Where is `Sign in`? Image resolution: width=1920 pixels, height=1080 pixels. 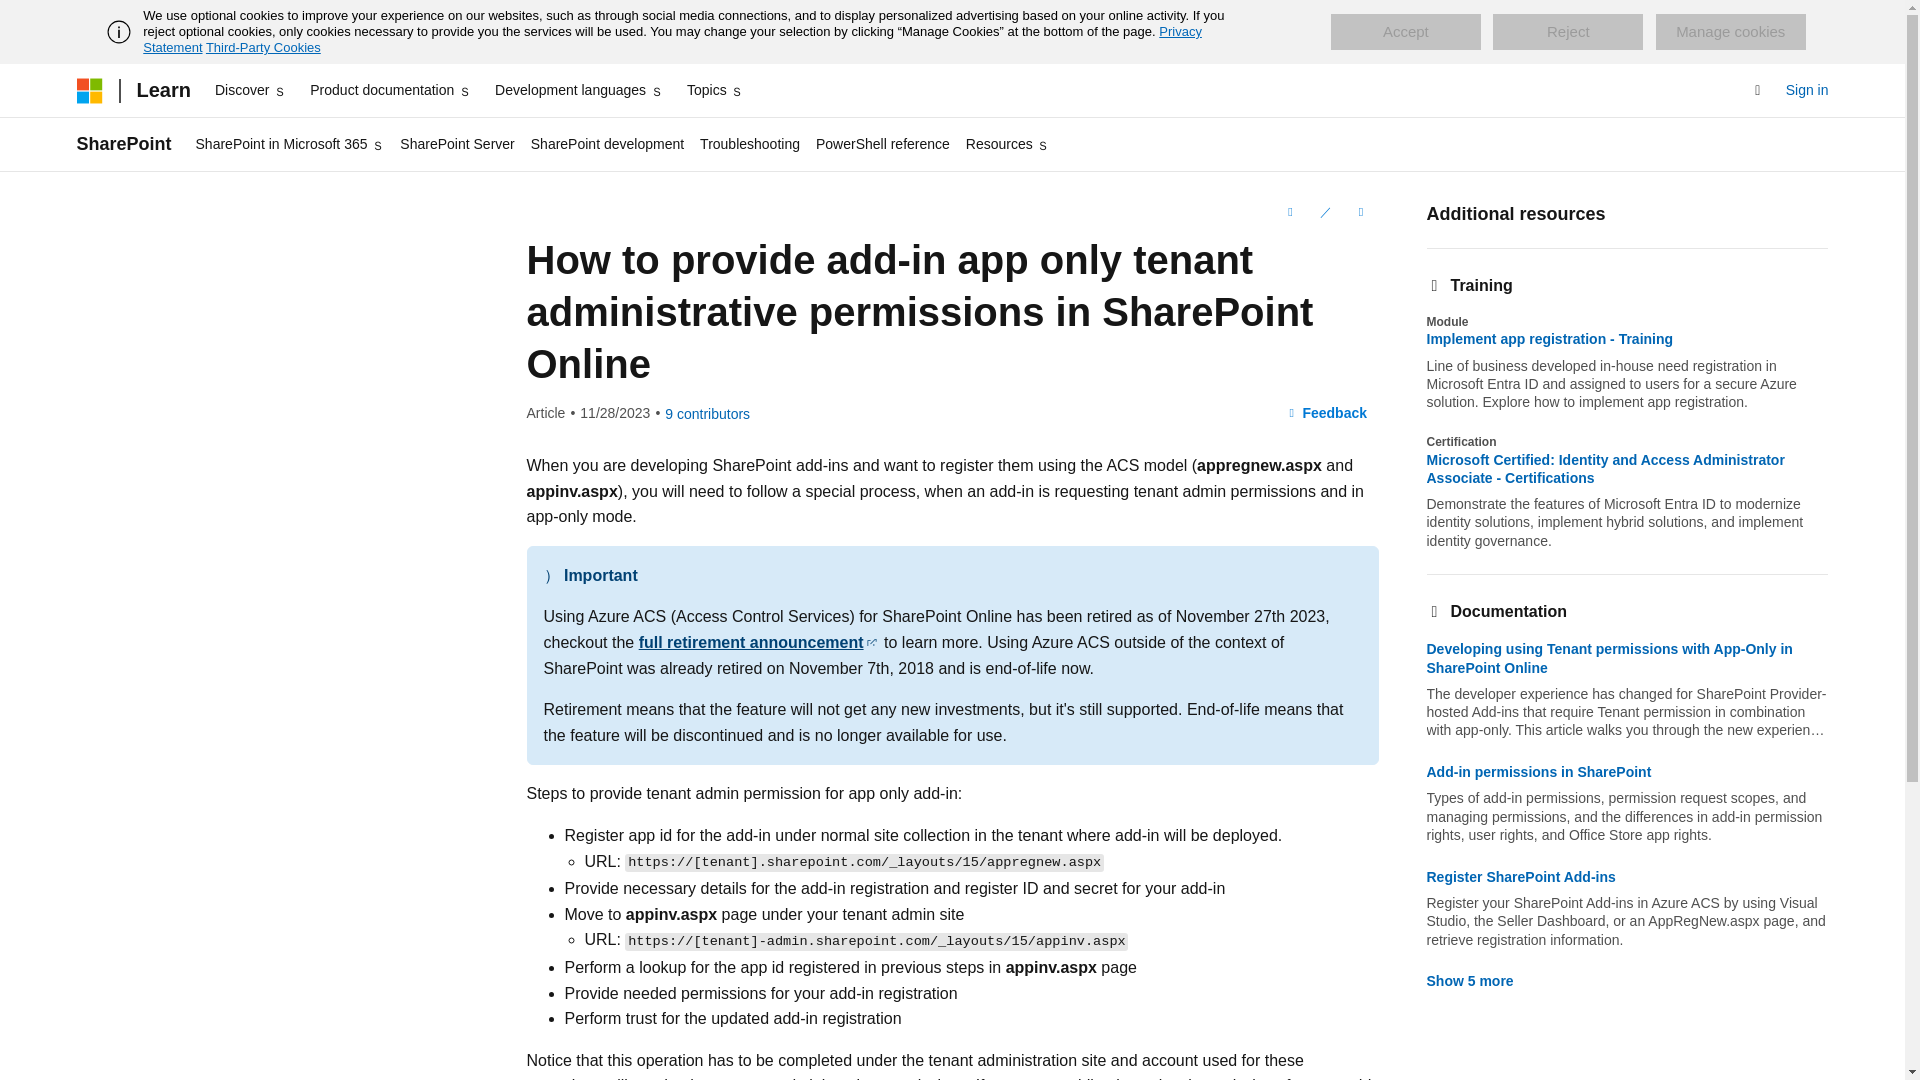 Sign in is located at coordinates (1807, 90).